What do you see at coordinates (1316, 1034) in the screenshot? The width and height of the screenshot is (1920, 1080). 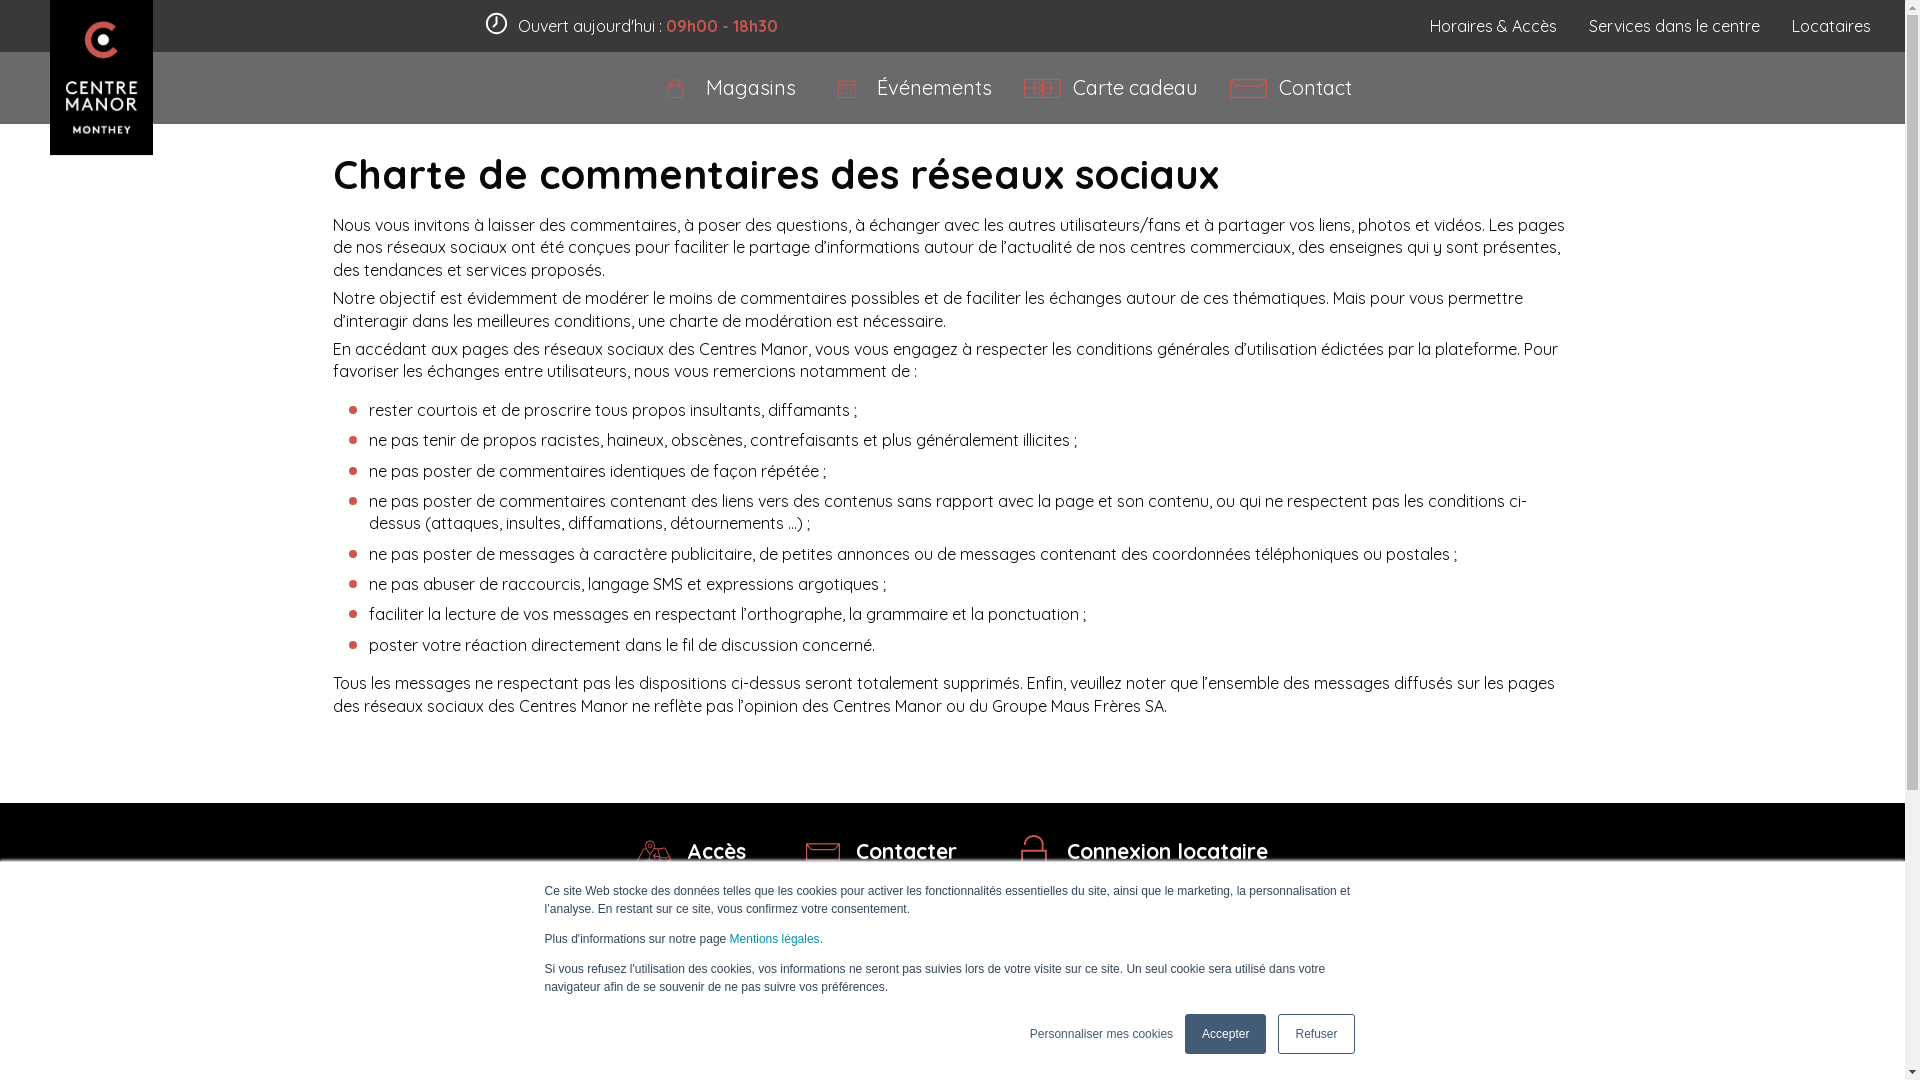 I see `Refuser` at bounding box center [1316, 1034].